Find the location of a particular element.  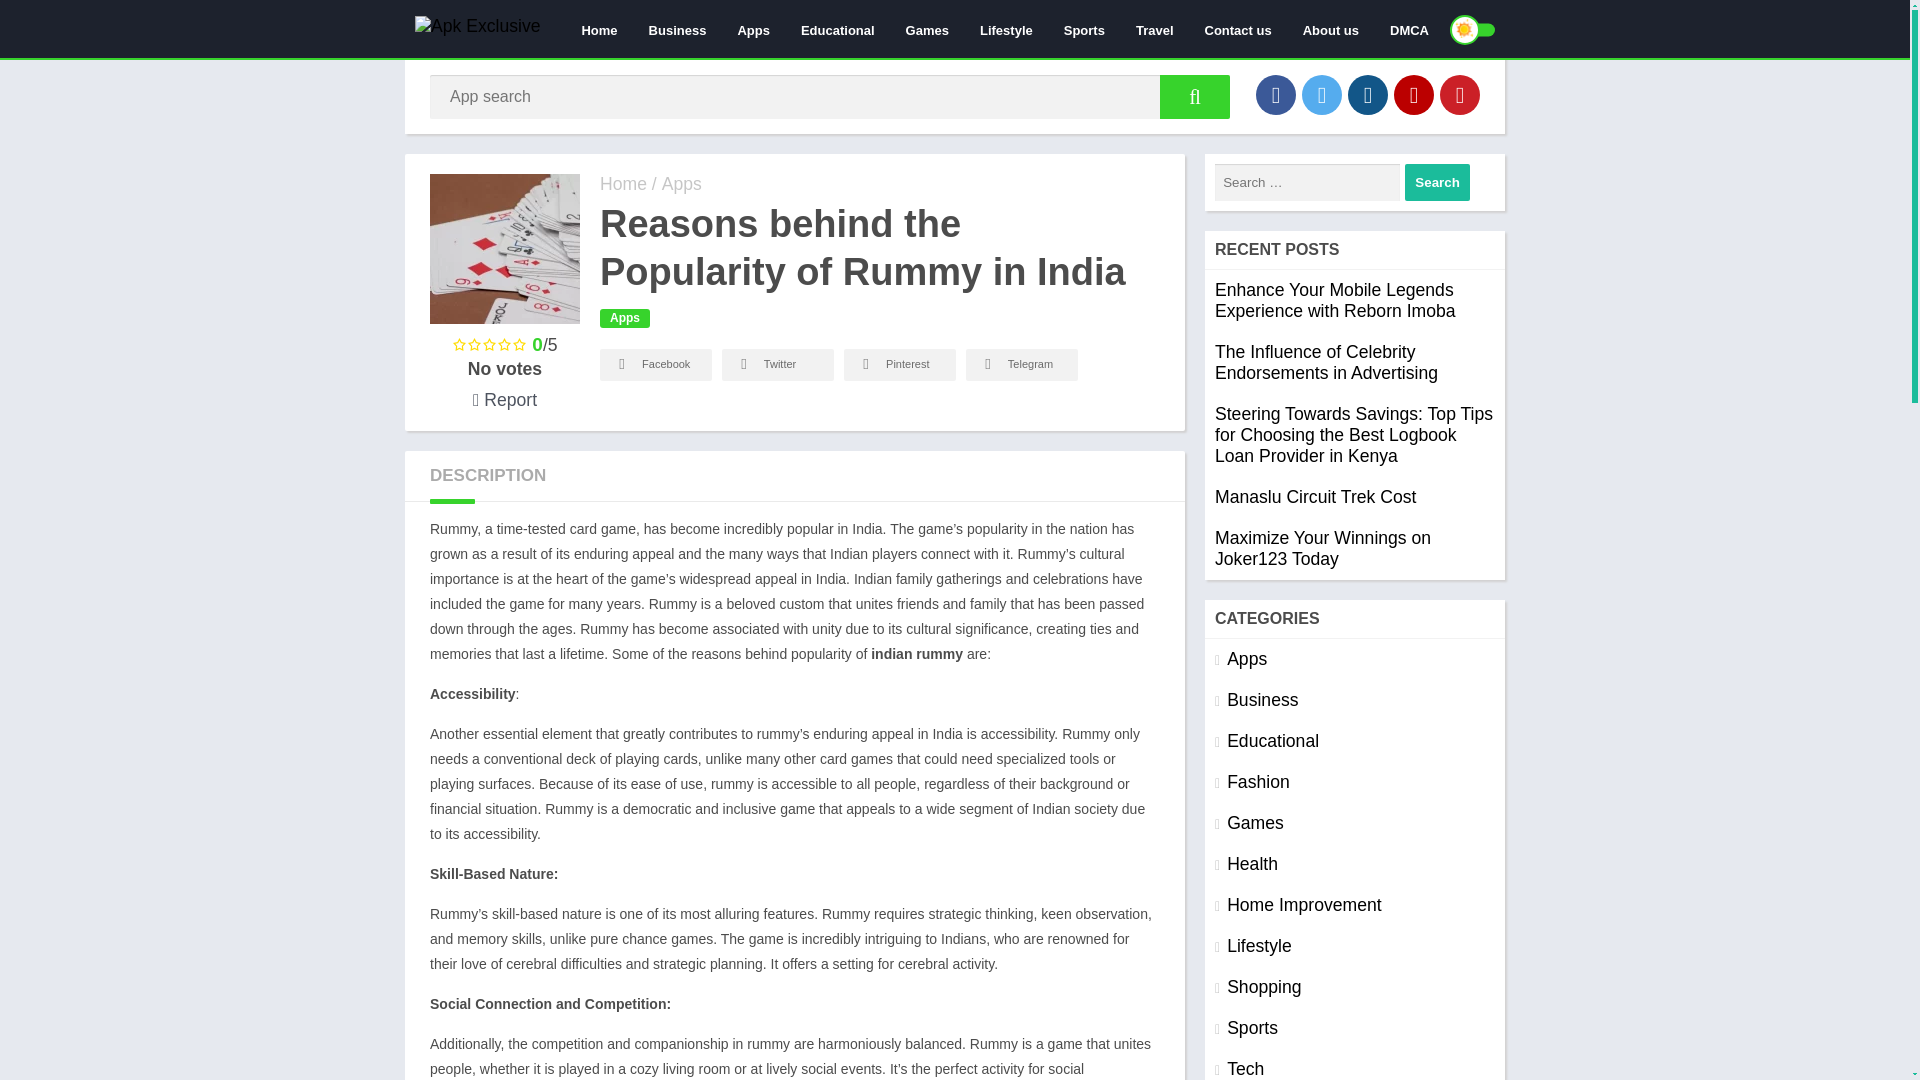

Sports is located at coordinates (1084, 29).